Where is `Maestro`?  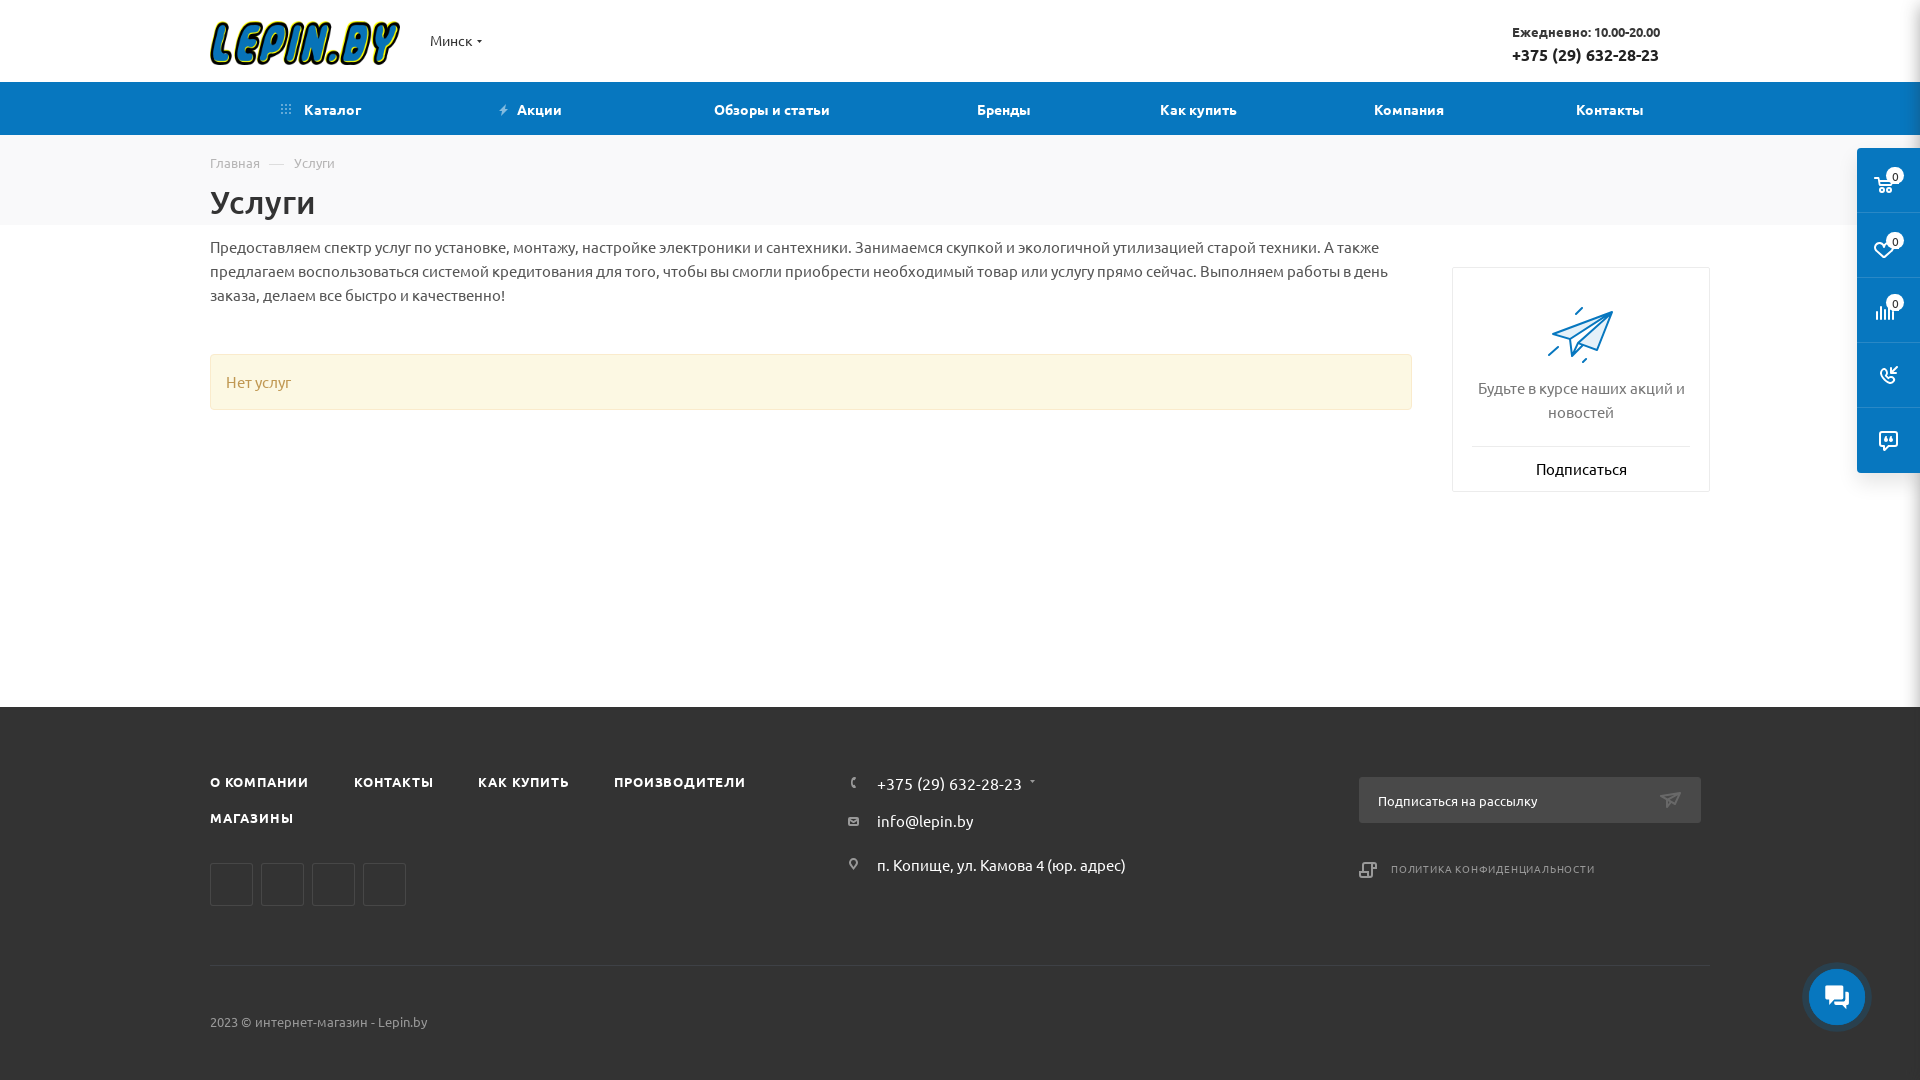
Maestro is located at coordinates (1614, 1020).